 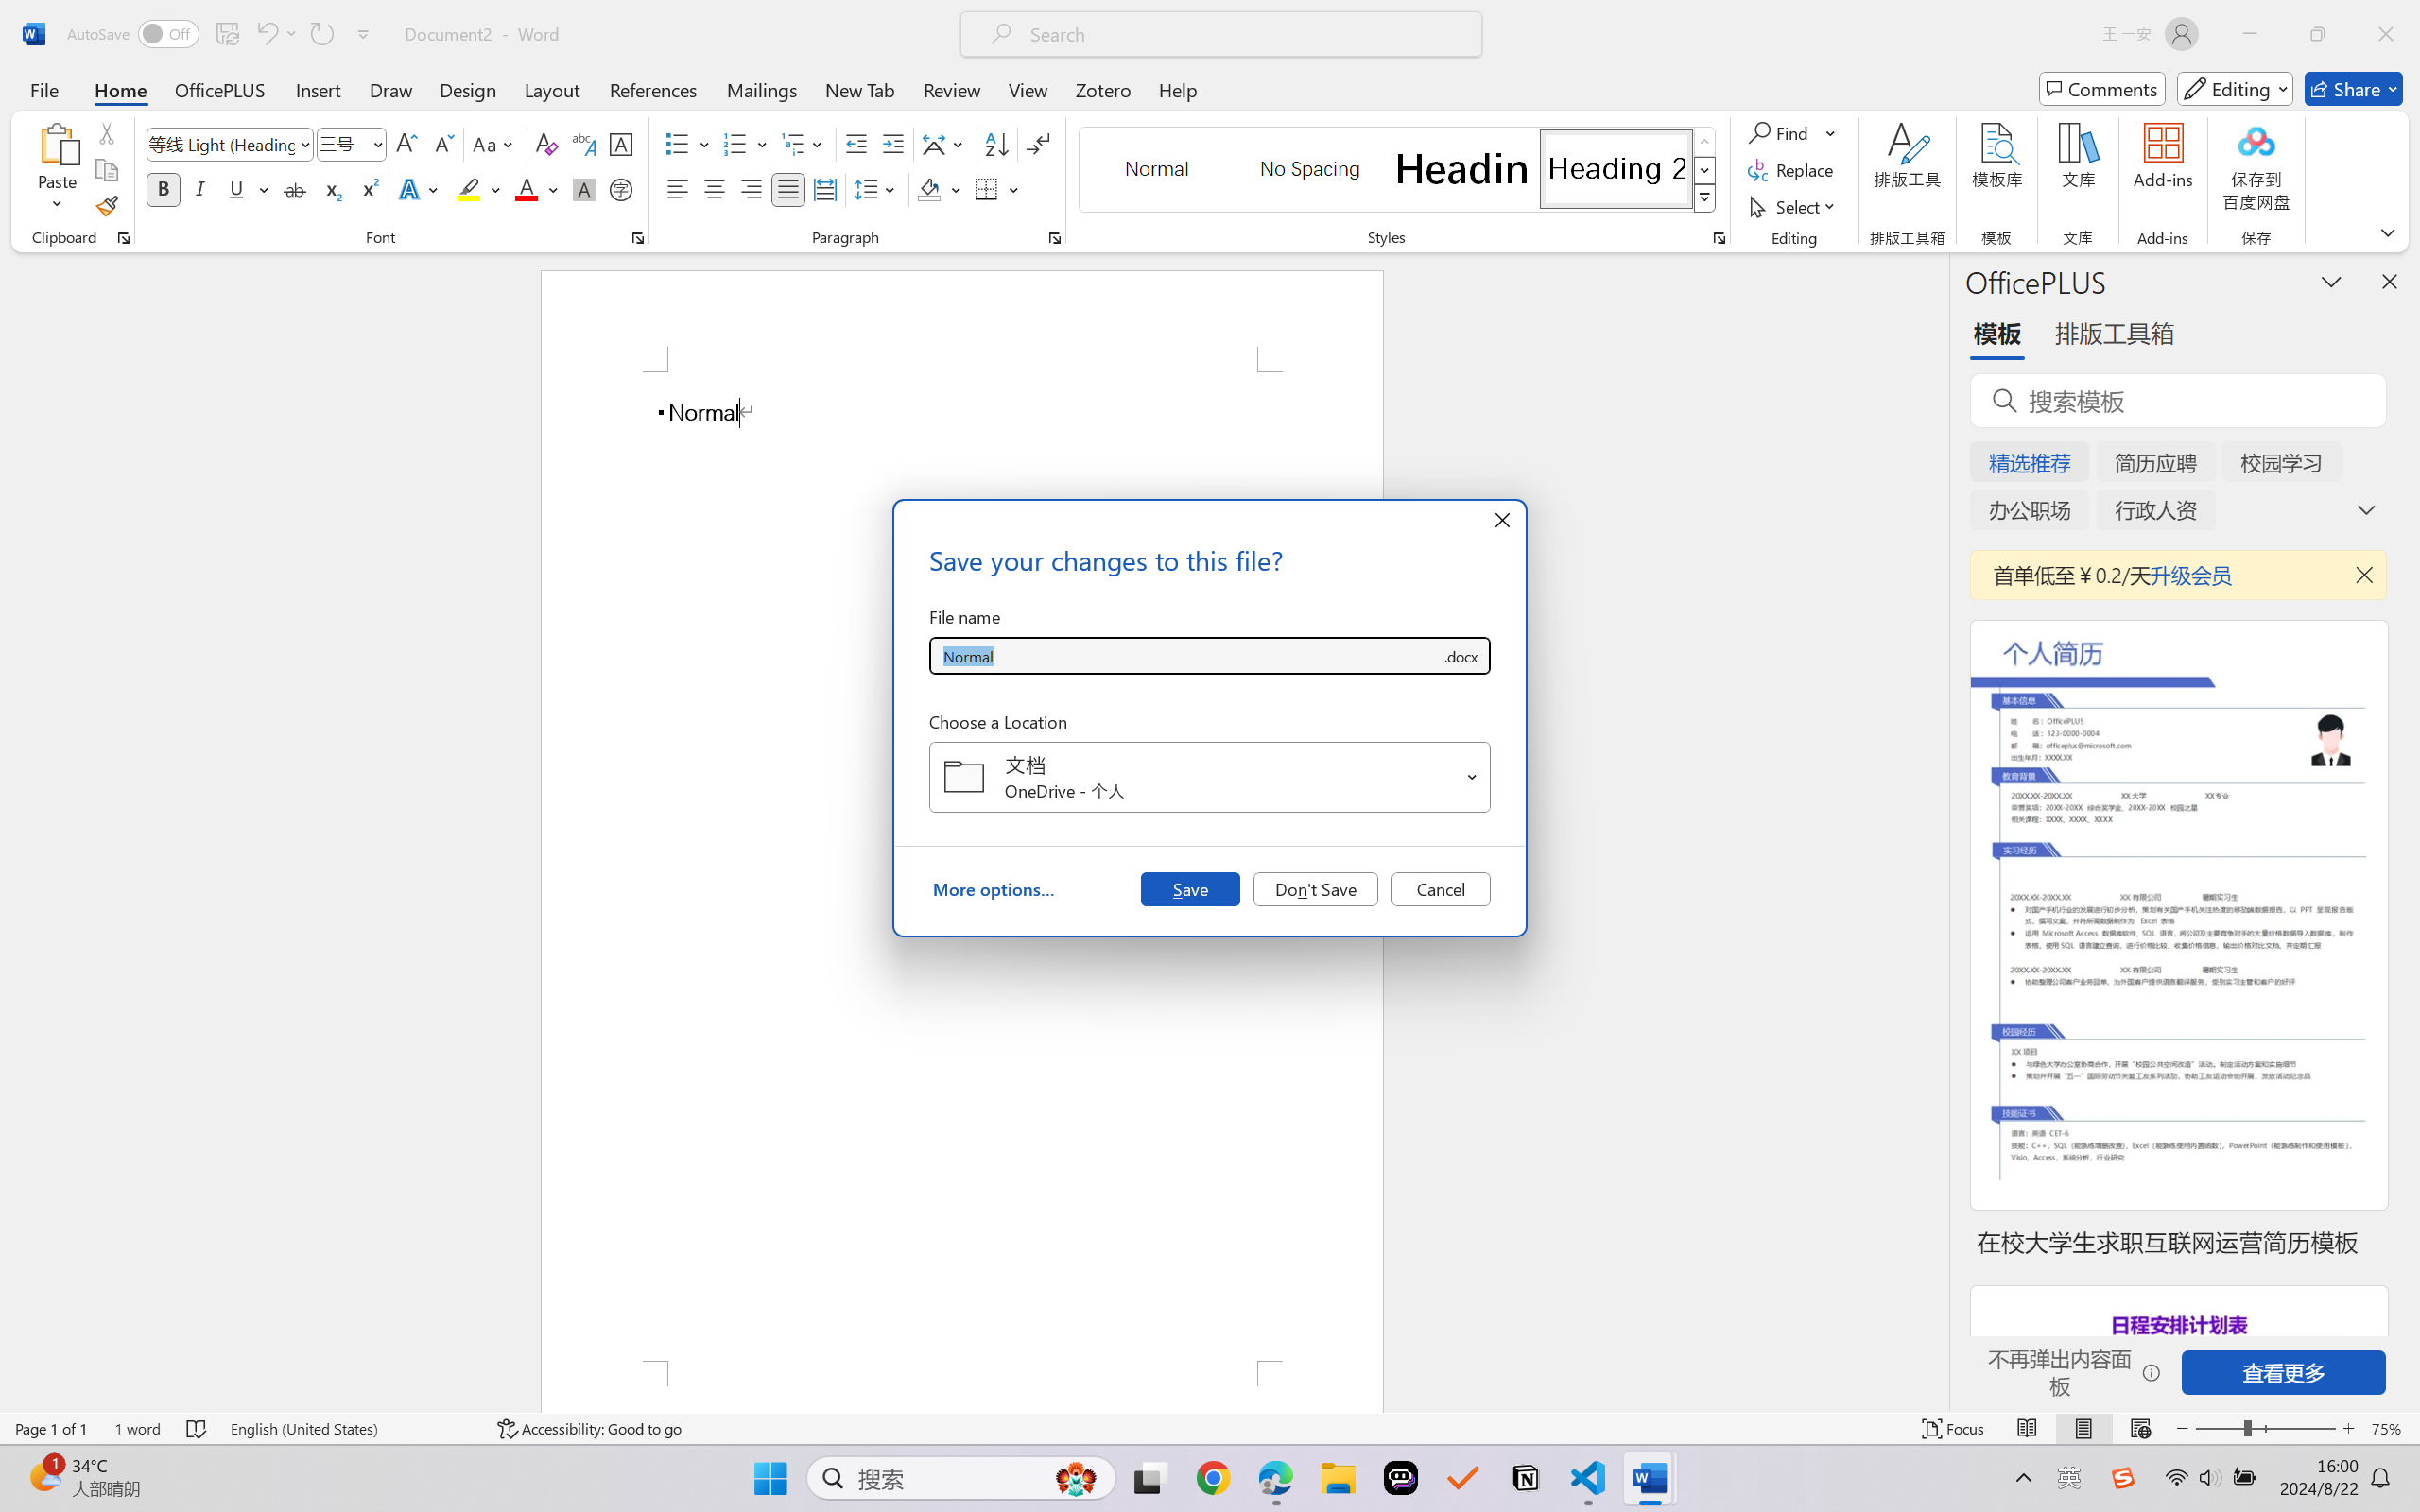 What do you see at coordinates (1102, 89) in the screenshot?
I see `Zotero` at bounding box center [1102, 89].